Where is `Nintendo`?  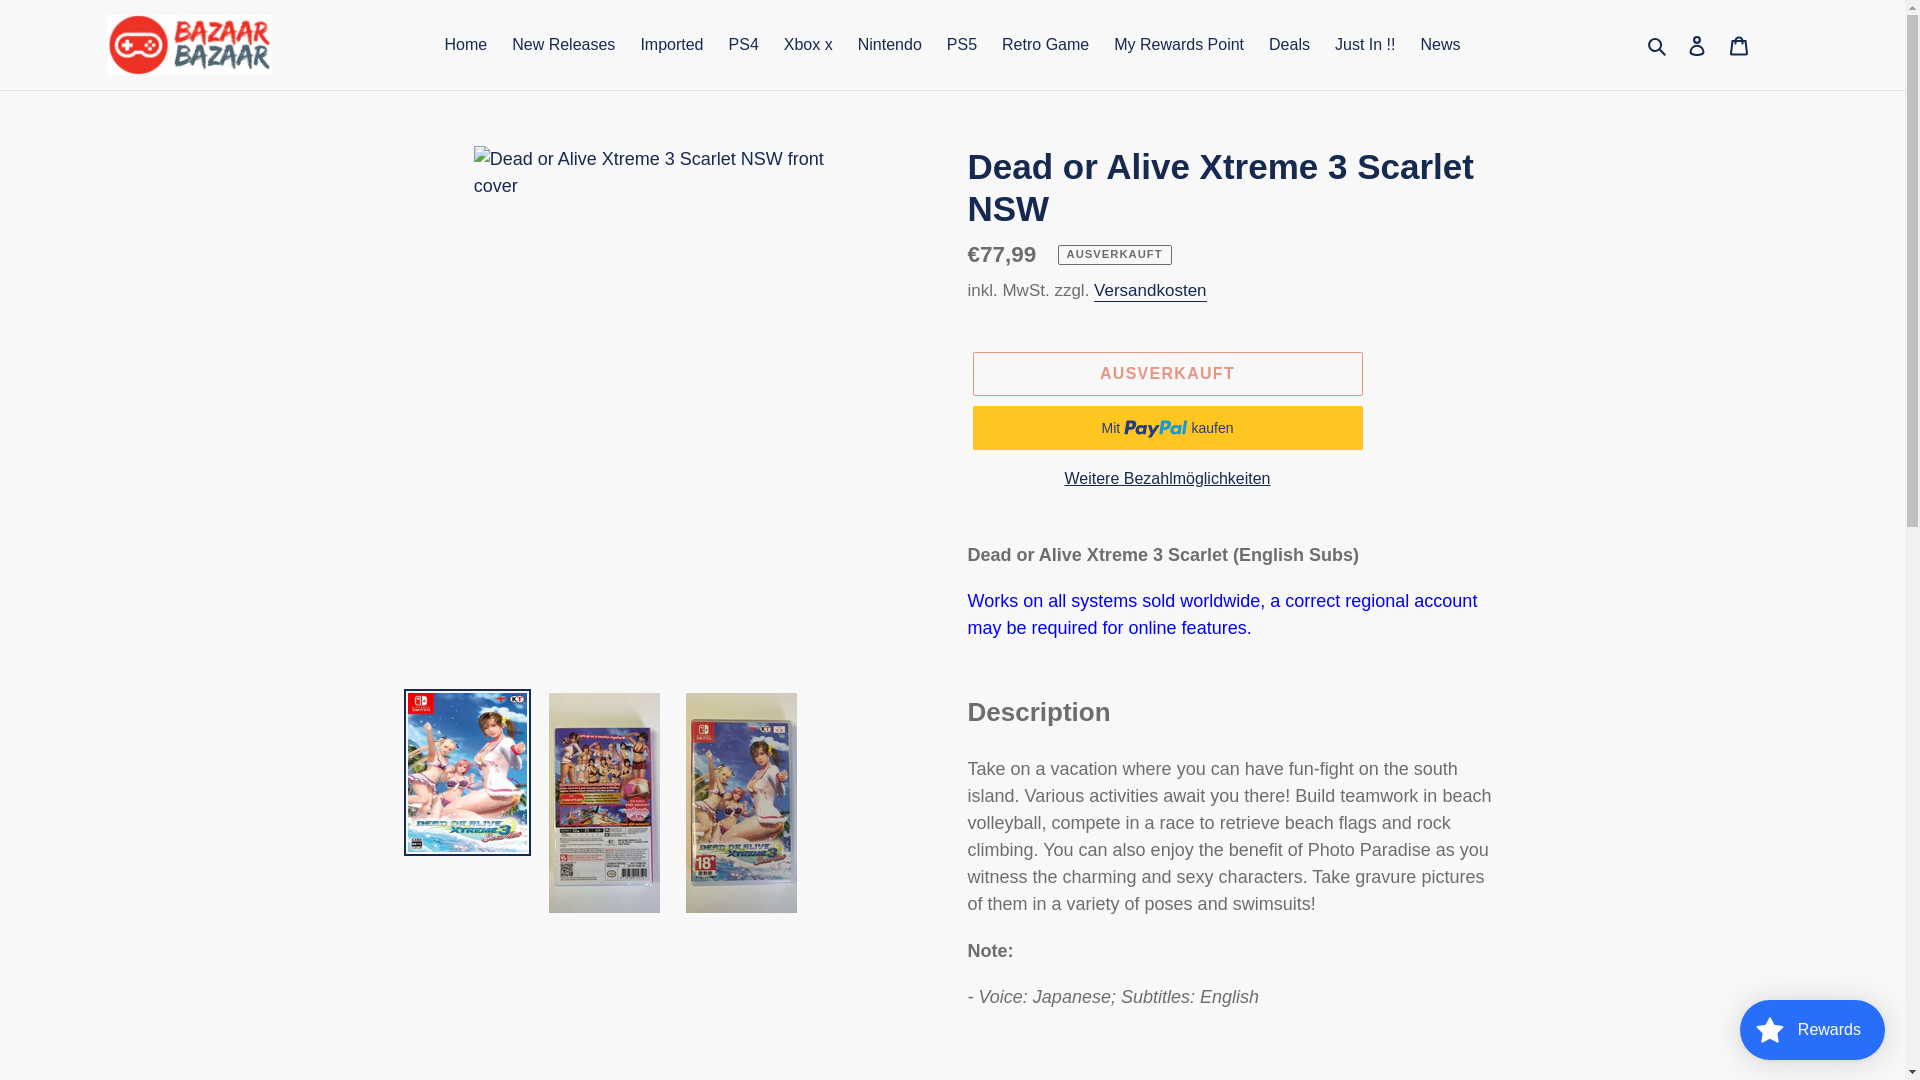
Nintendo is located at coordinates (890, 45).